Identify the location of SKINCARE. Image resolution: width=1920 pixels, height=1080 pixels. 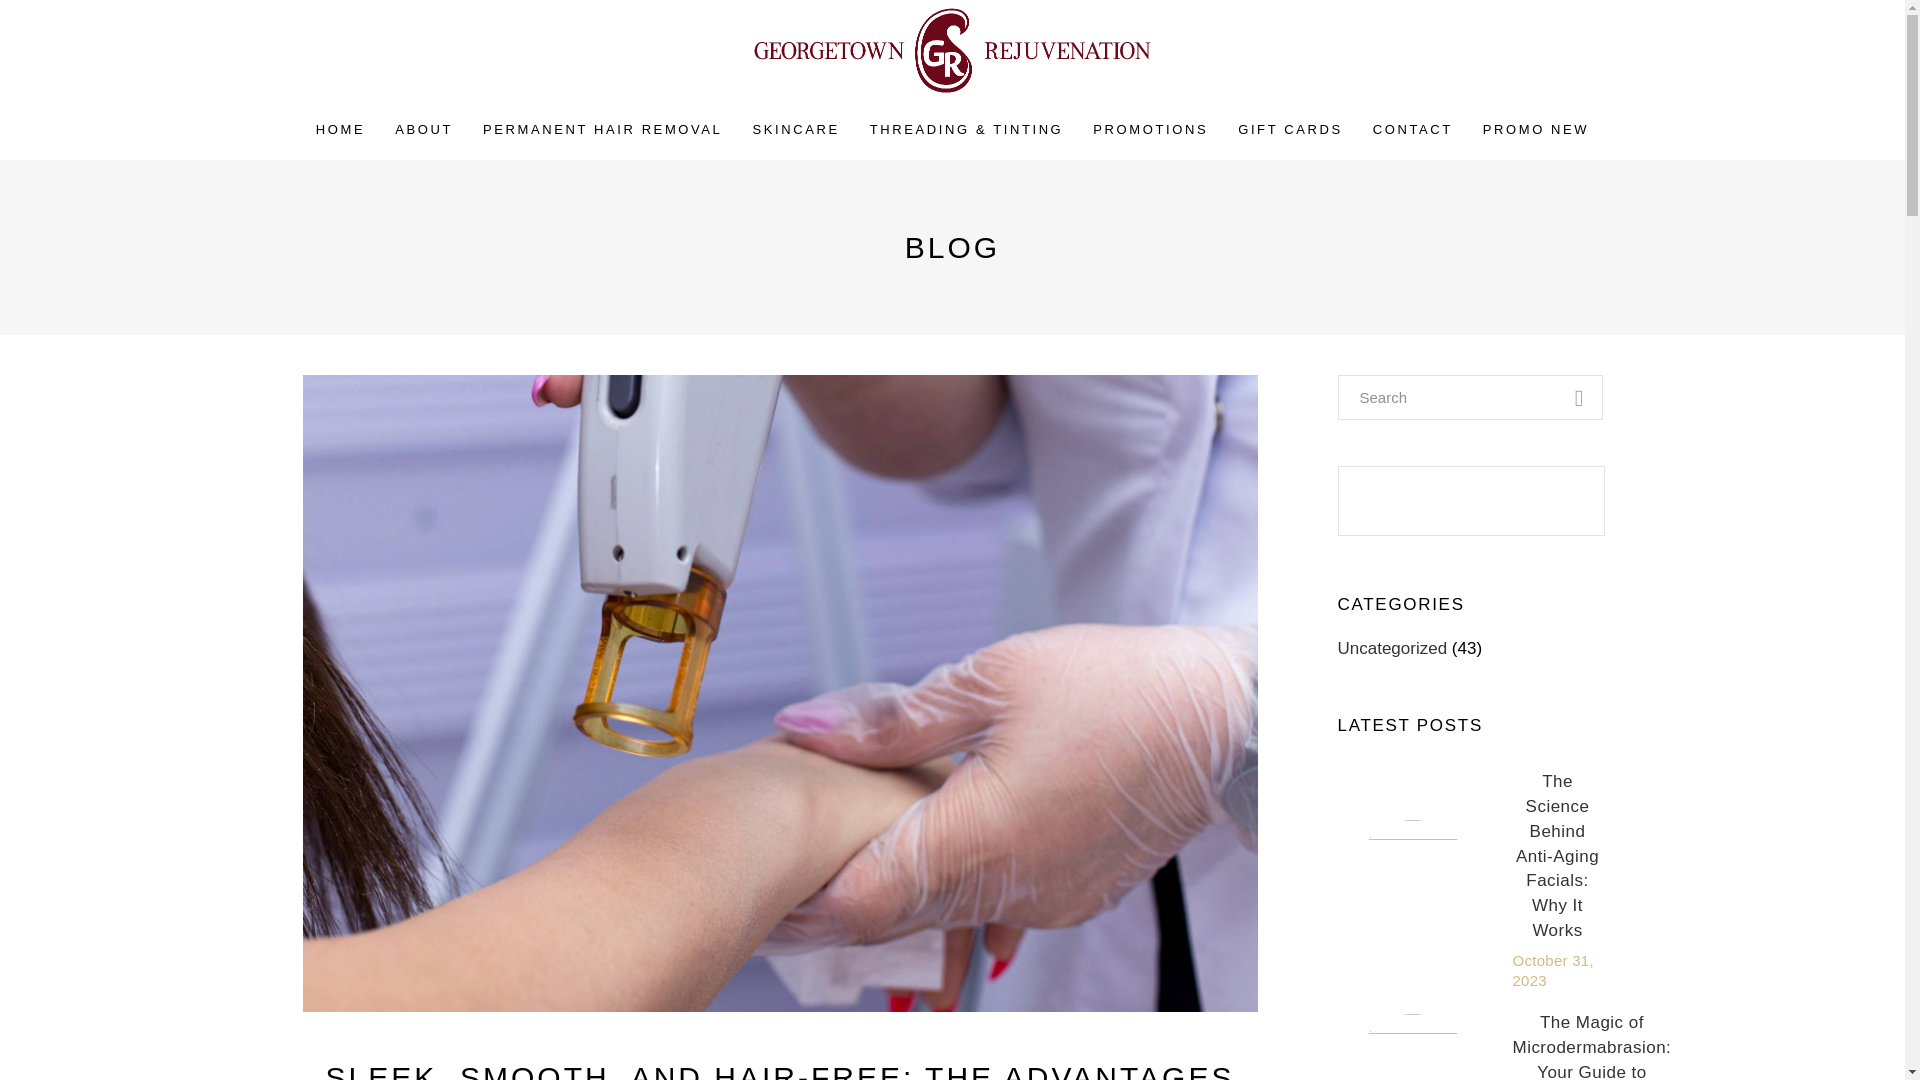
(796, 130).